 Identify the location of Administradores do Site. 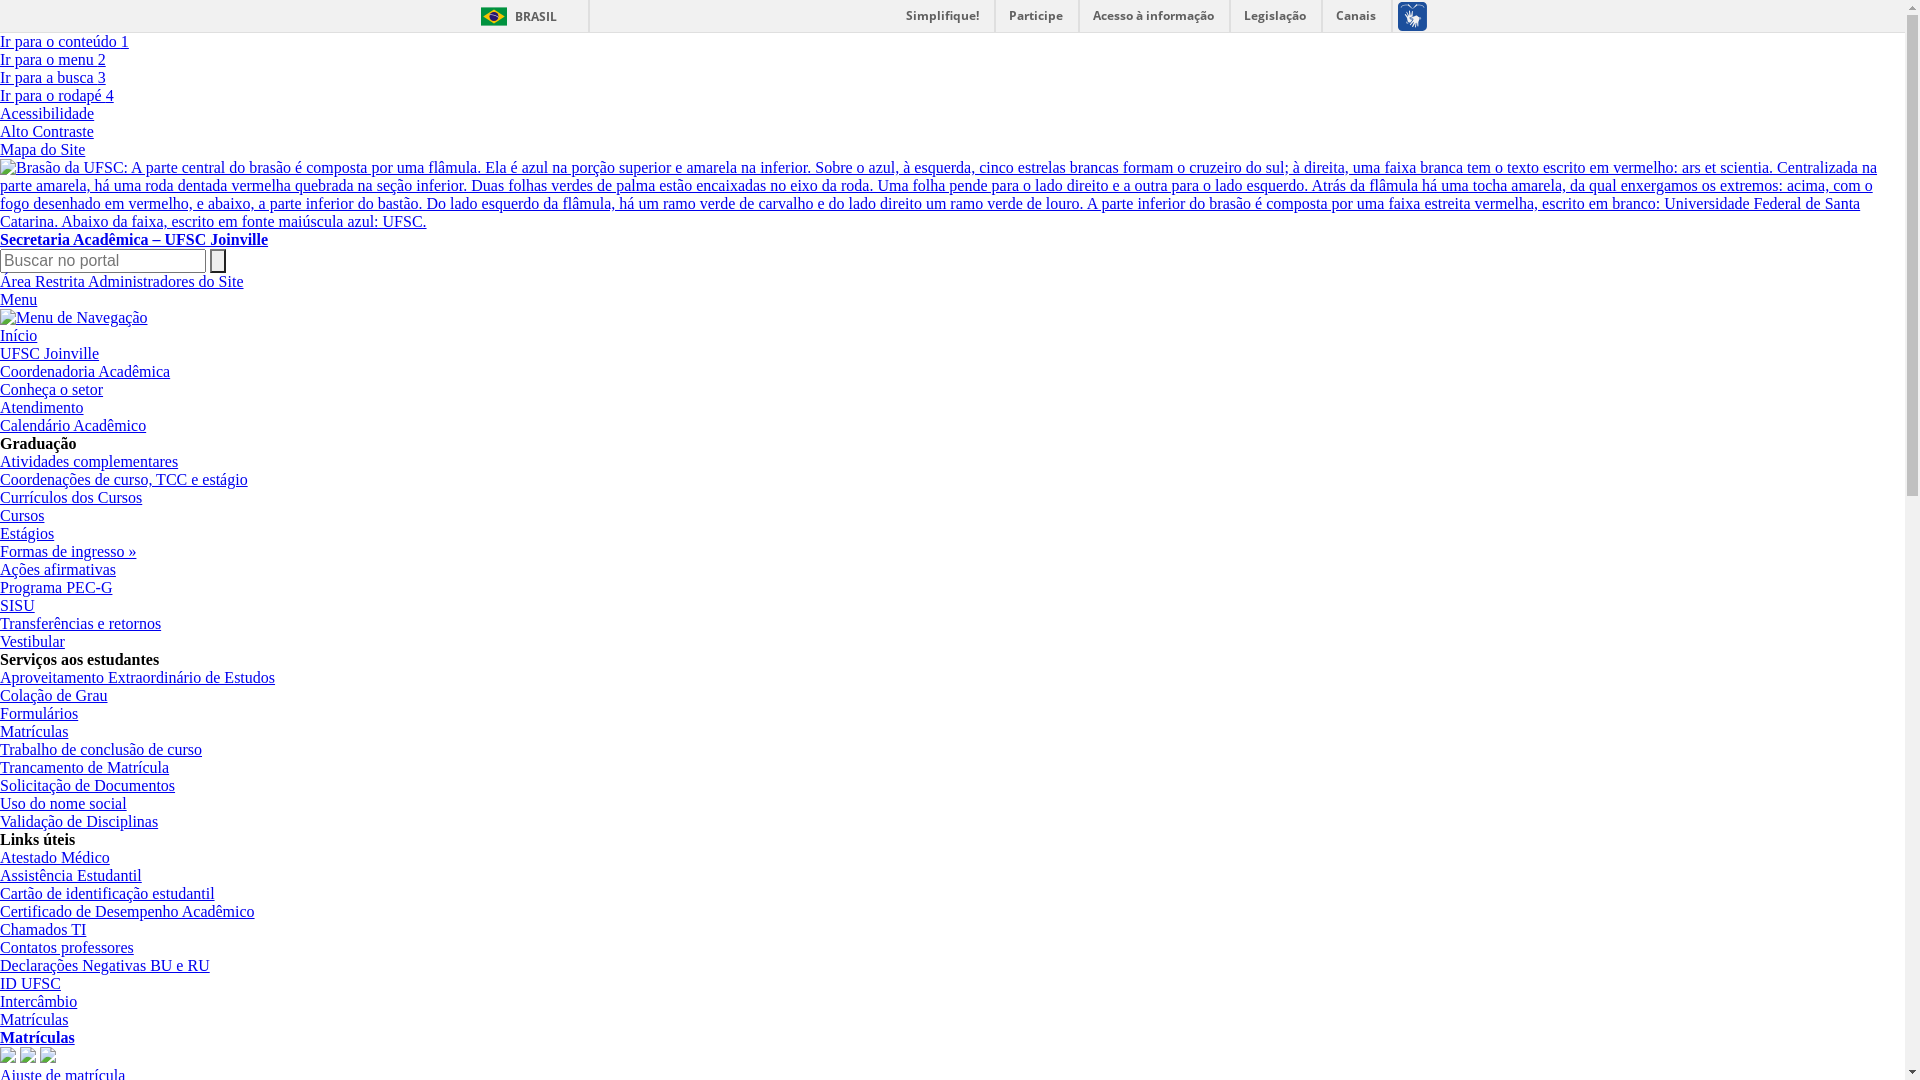
(166, 282).